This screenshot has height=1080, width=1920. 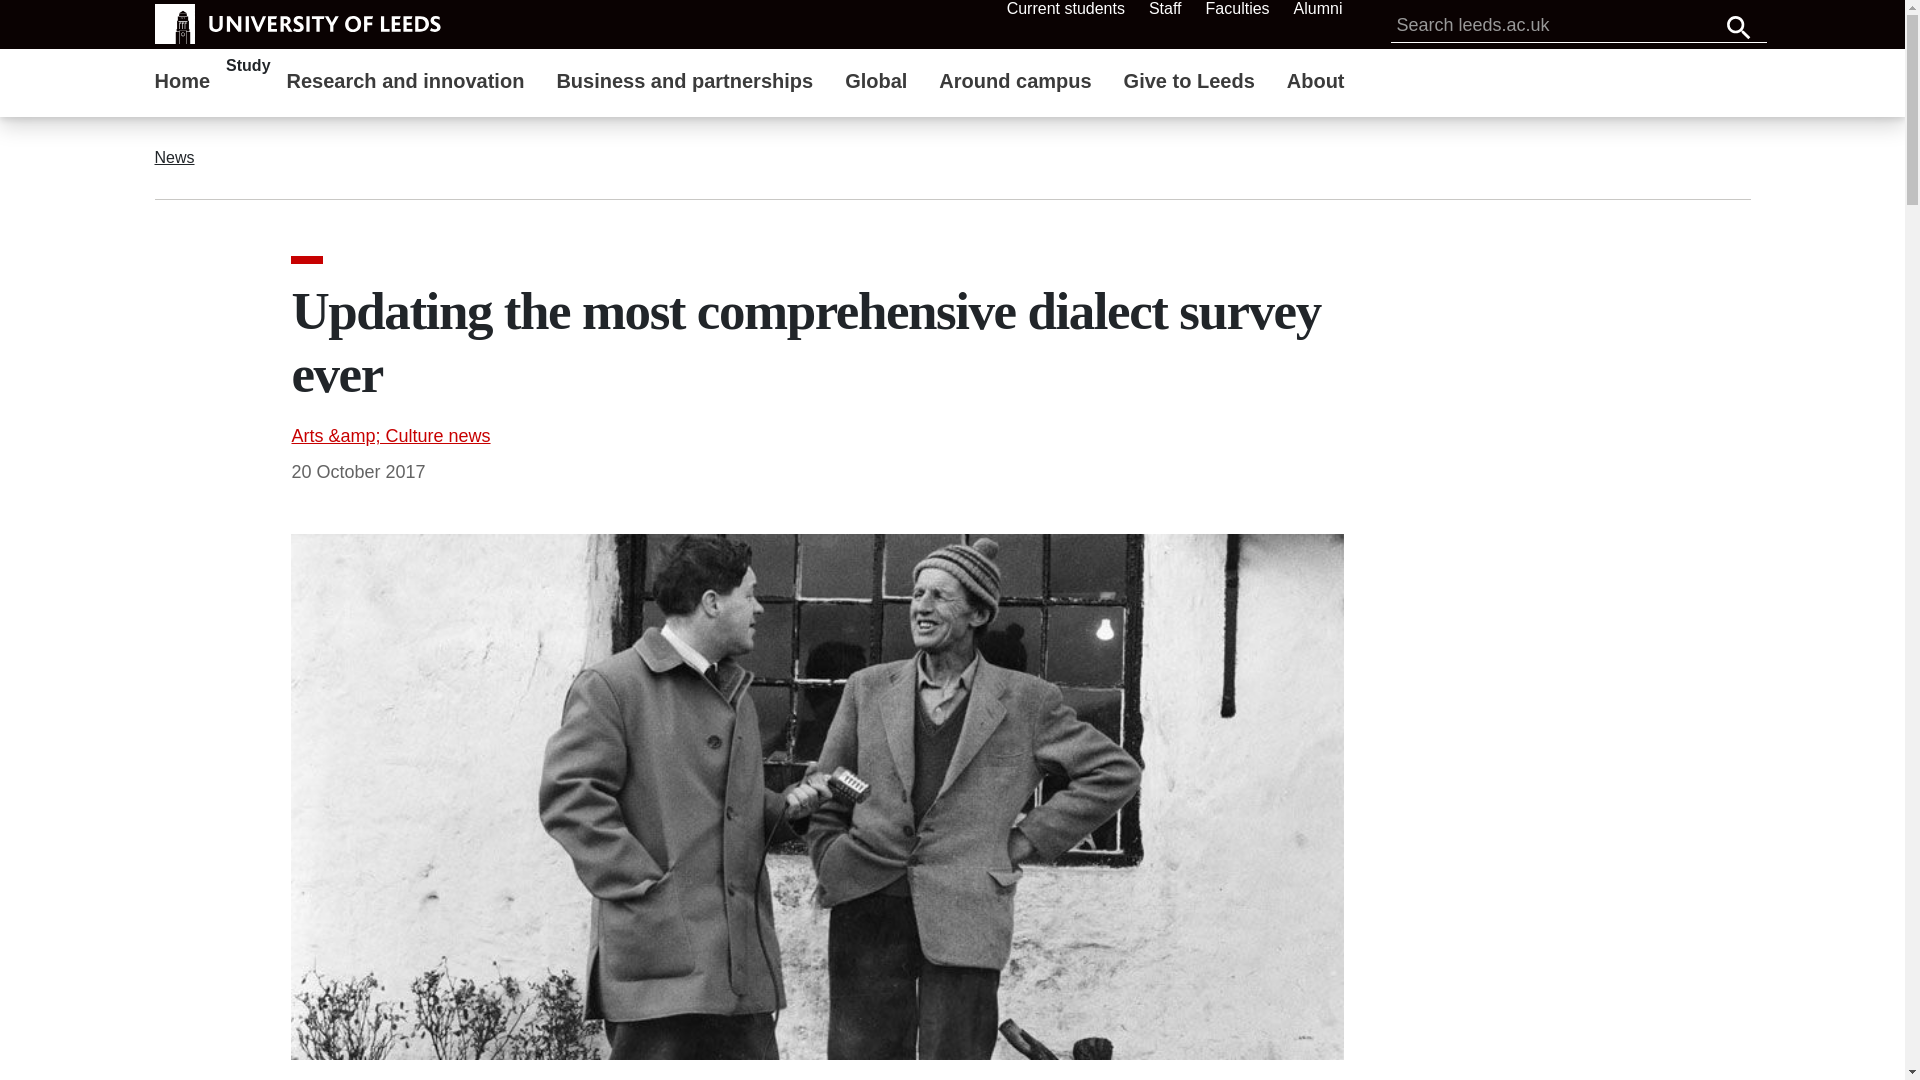 What do you see at coordinates (684, 83) in the screenshot?
I see `Business and partnerships` at bounding box center [684, 83].